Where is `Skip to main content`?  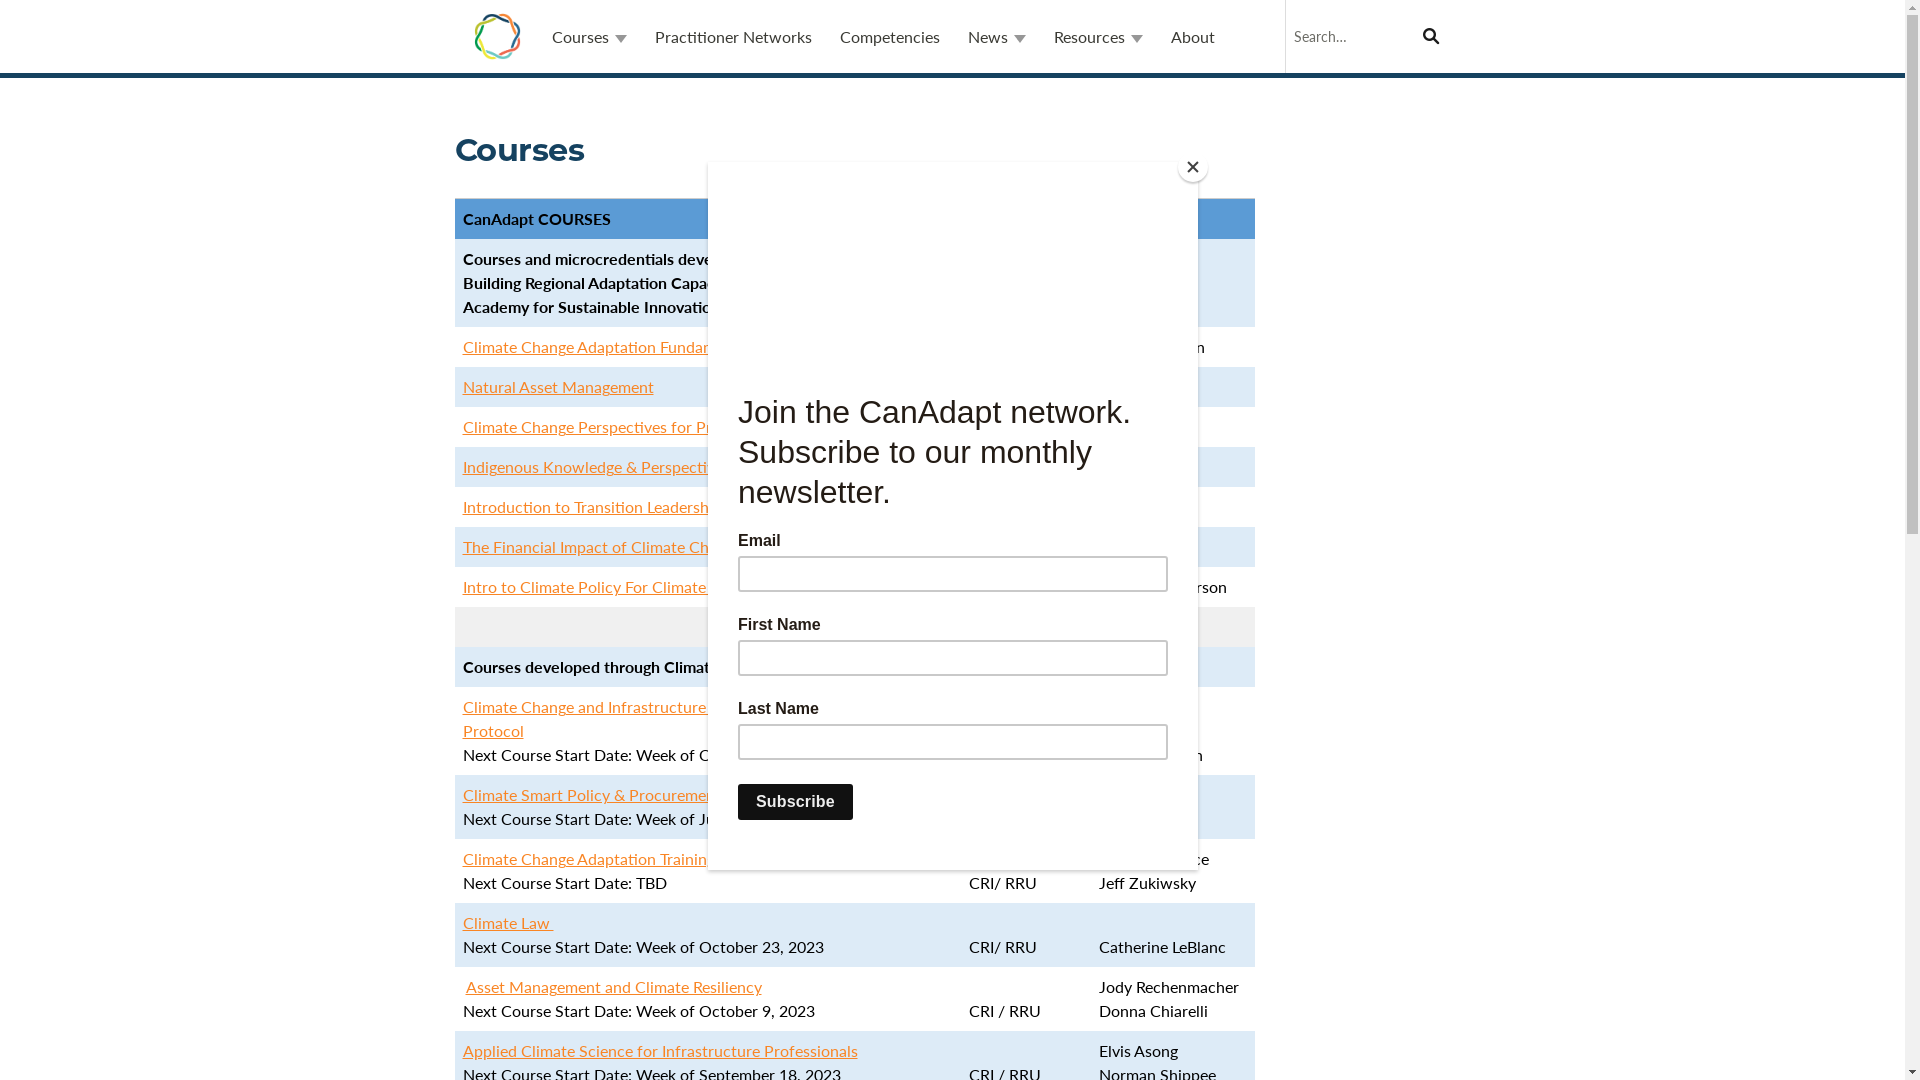 Skip to main content is located at coordinates (73, 0).